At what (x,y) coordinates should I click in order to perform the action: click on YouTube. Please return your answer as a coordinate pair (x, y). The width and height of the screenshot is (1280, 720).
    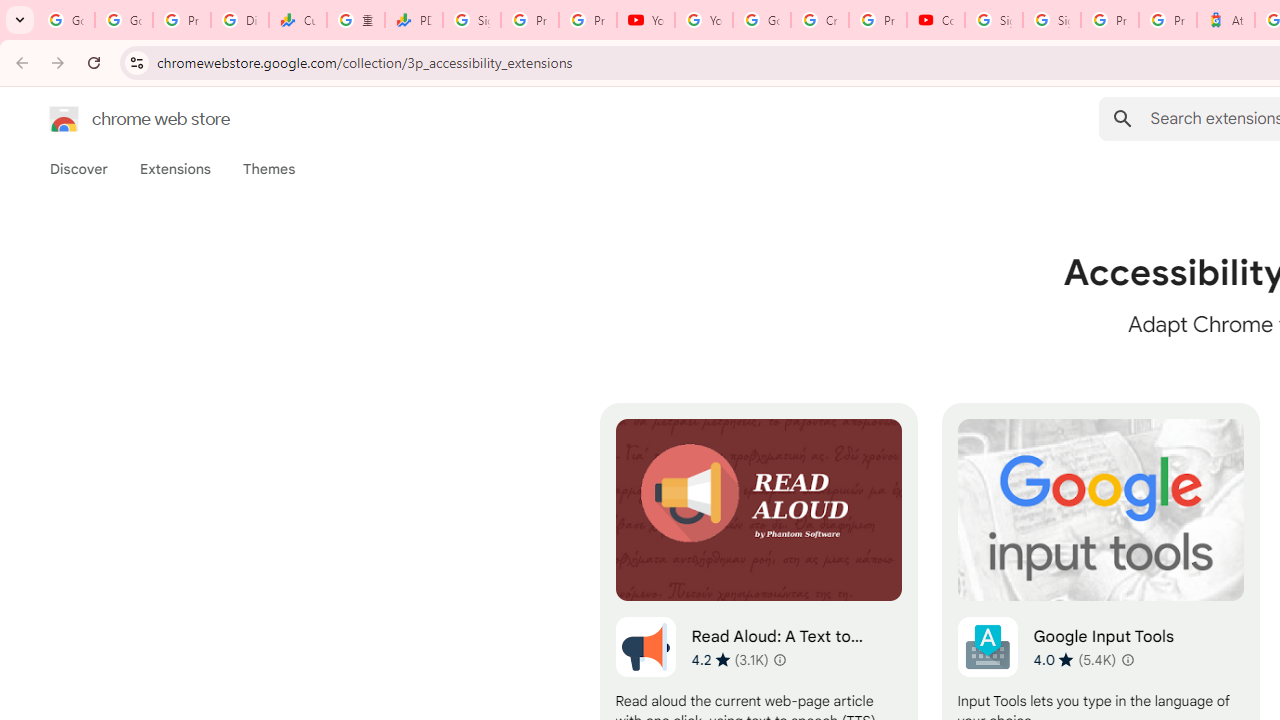
    Looking at the image, I should click on (646, 20).